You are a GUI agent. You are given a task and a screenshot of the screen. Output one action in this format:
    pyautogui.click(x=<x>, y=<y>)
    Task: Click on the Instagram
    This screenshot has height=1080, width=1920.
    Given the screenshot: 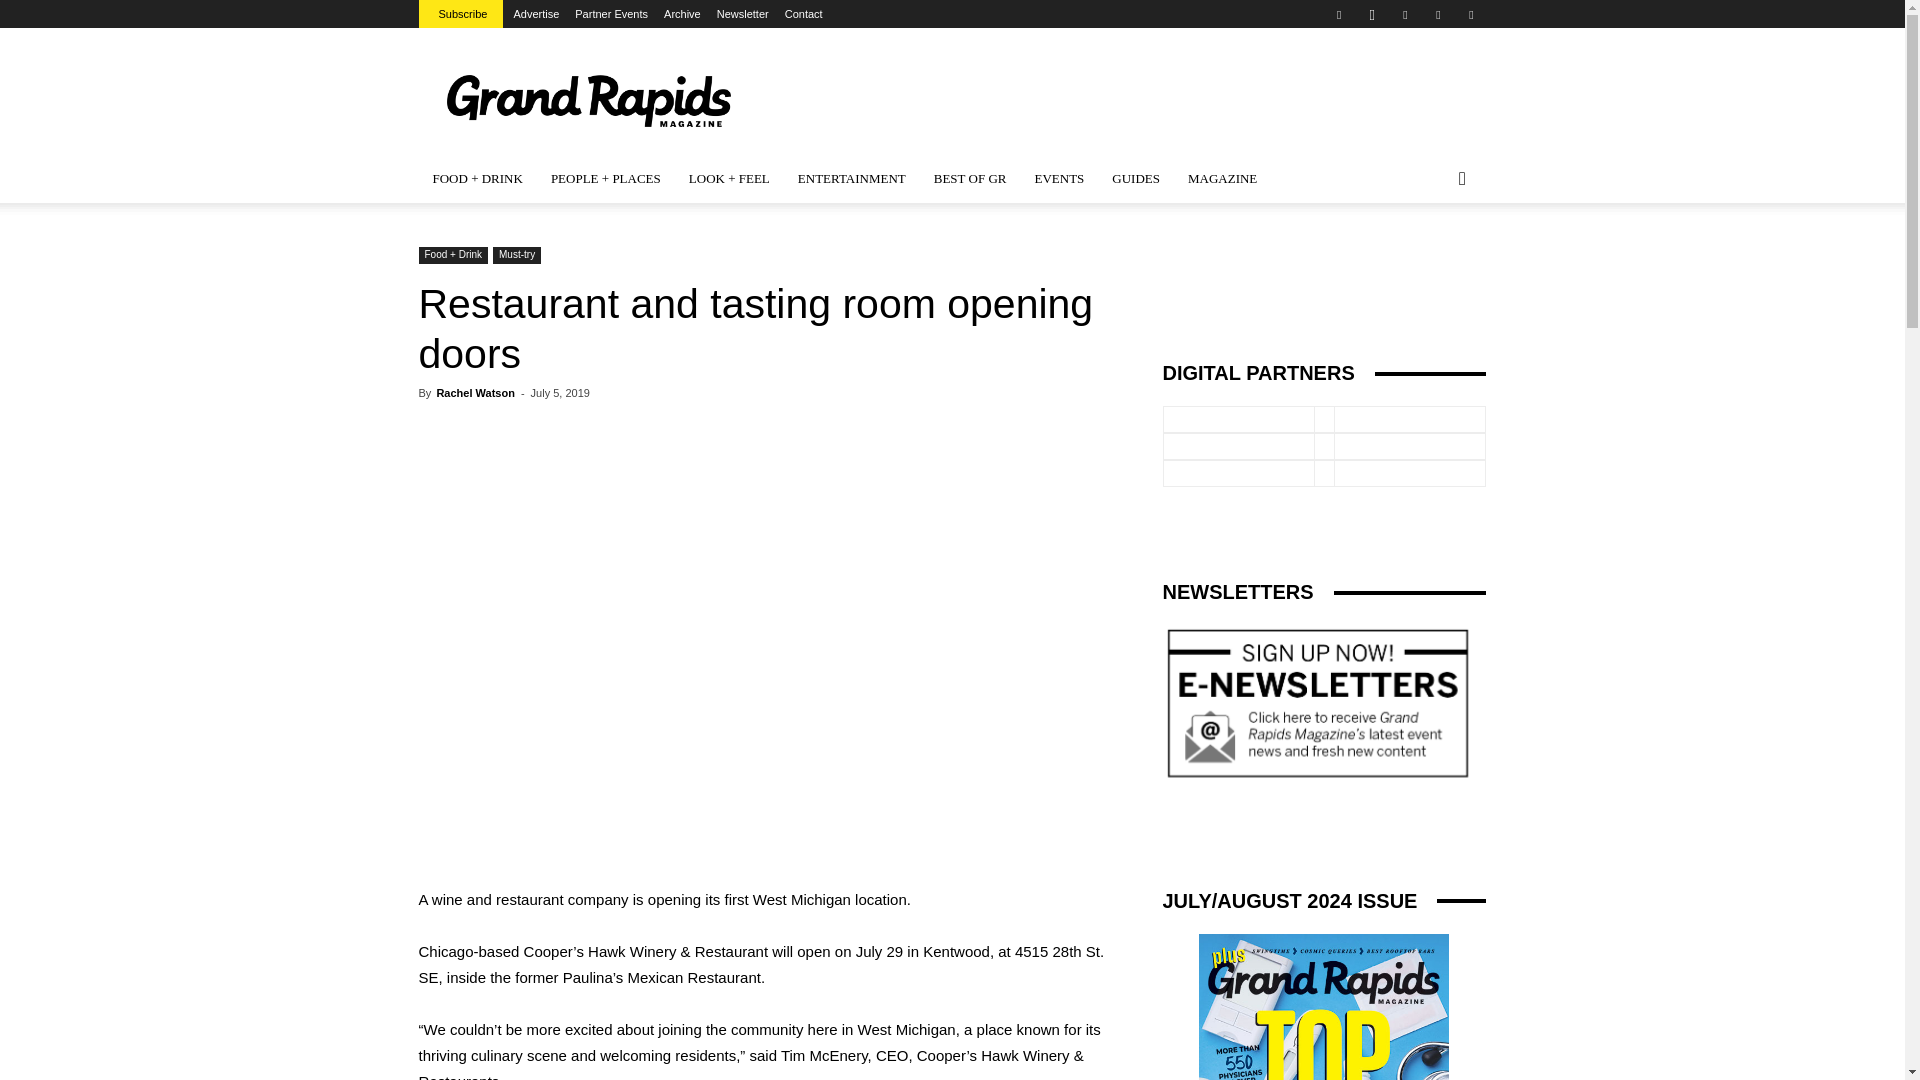 What is the action you would take?
    pyautogui.click(x=1372, y=14)
    